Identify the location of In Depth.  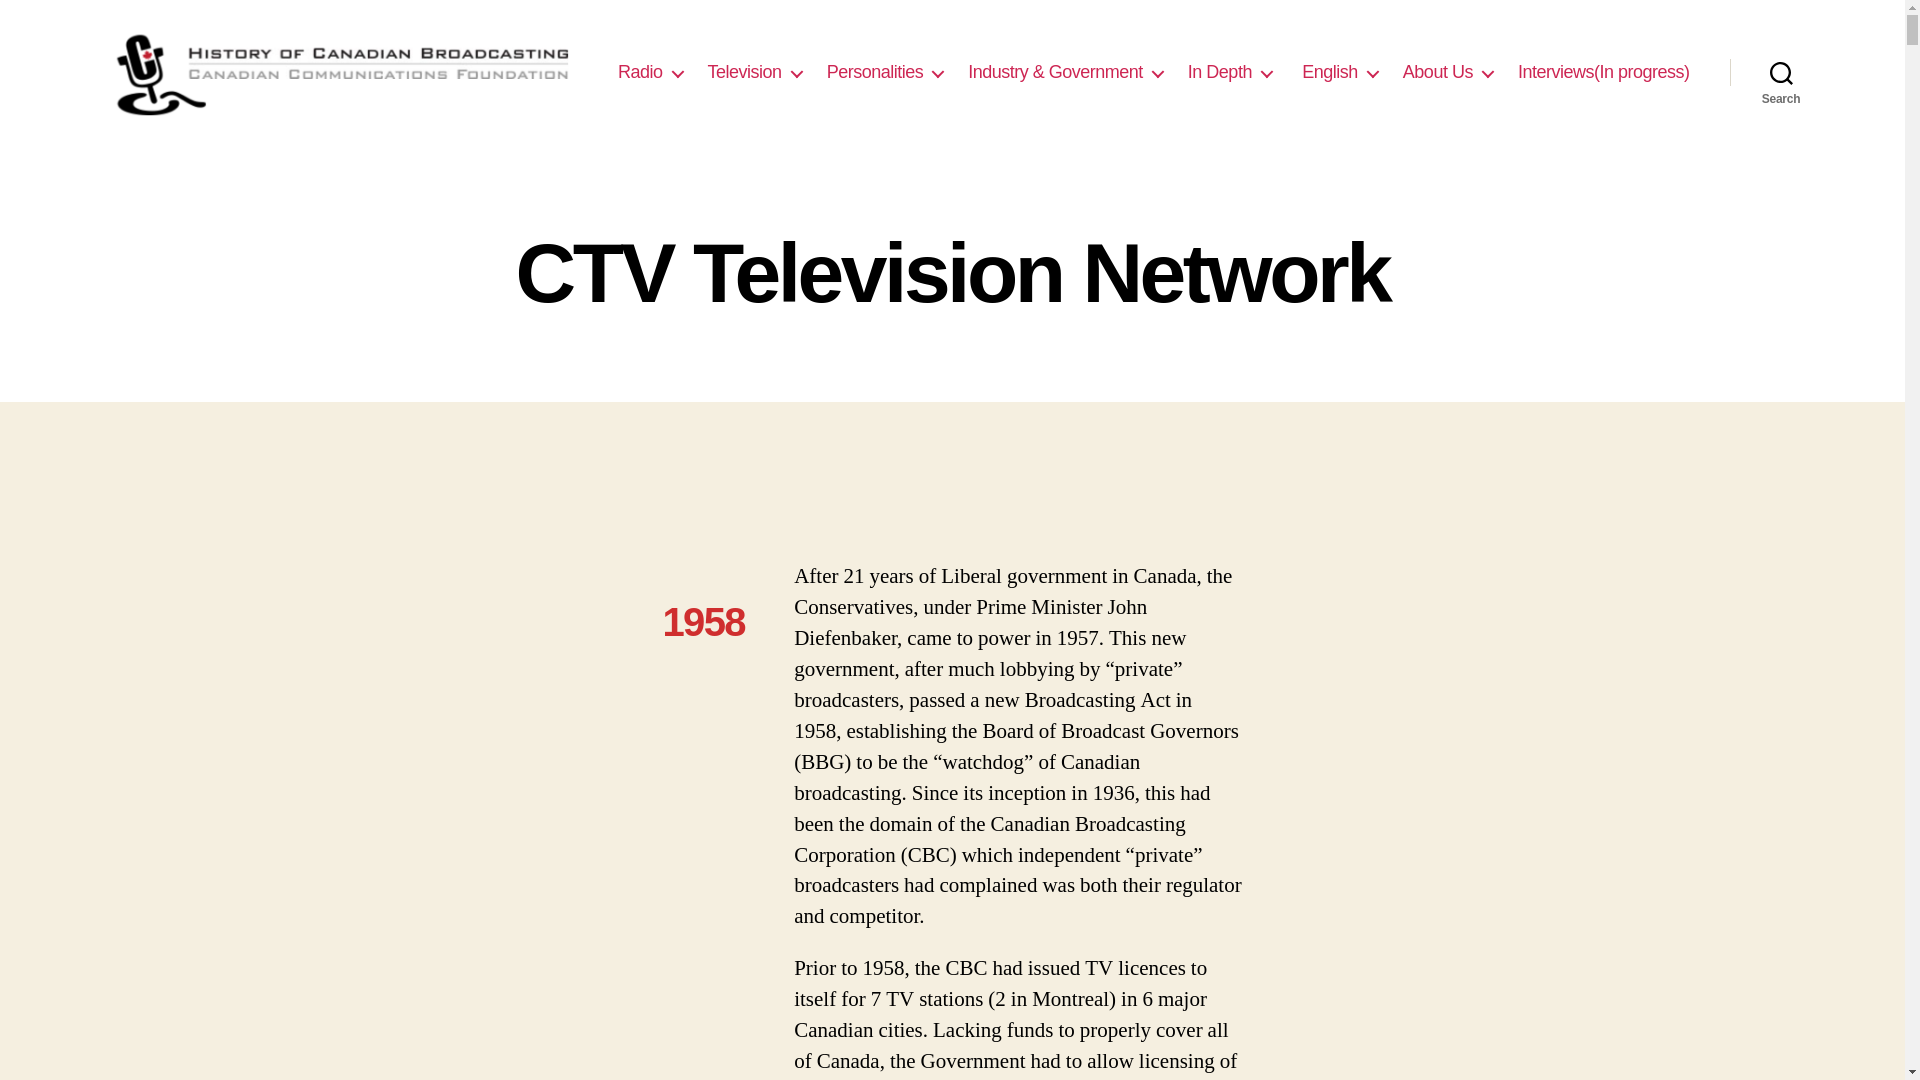
(1230, 72).